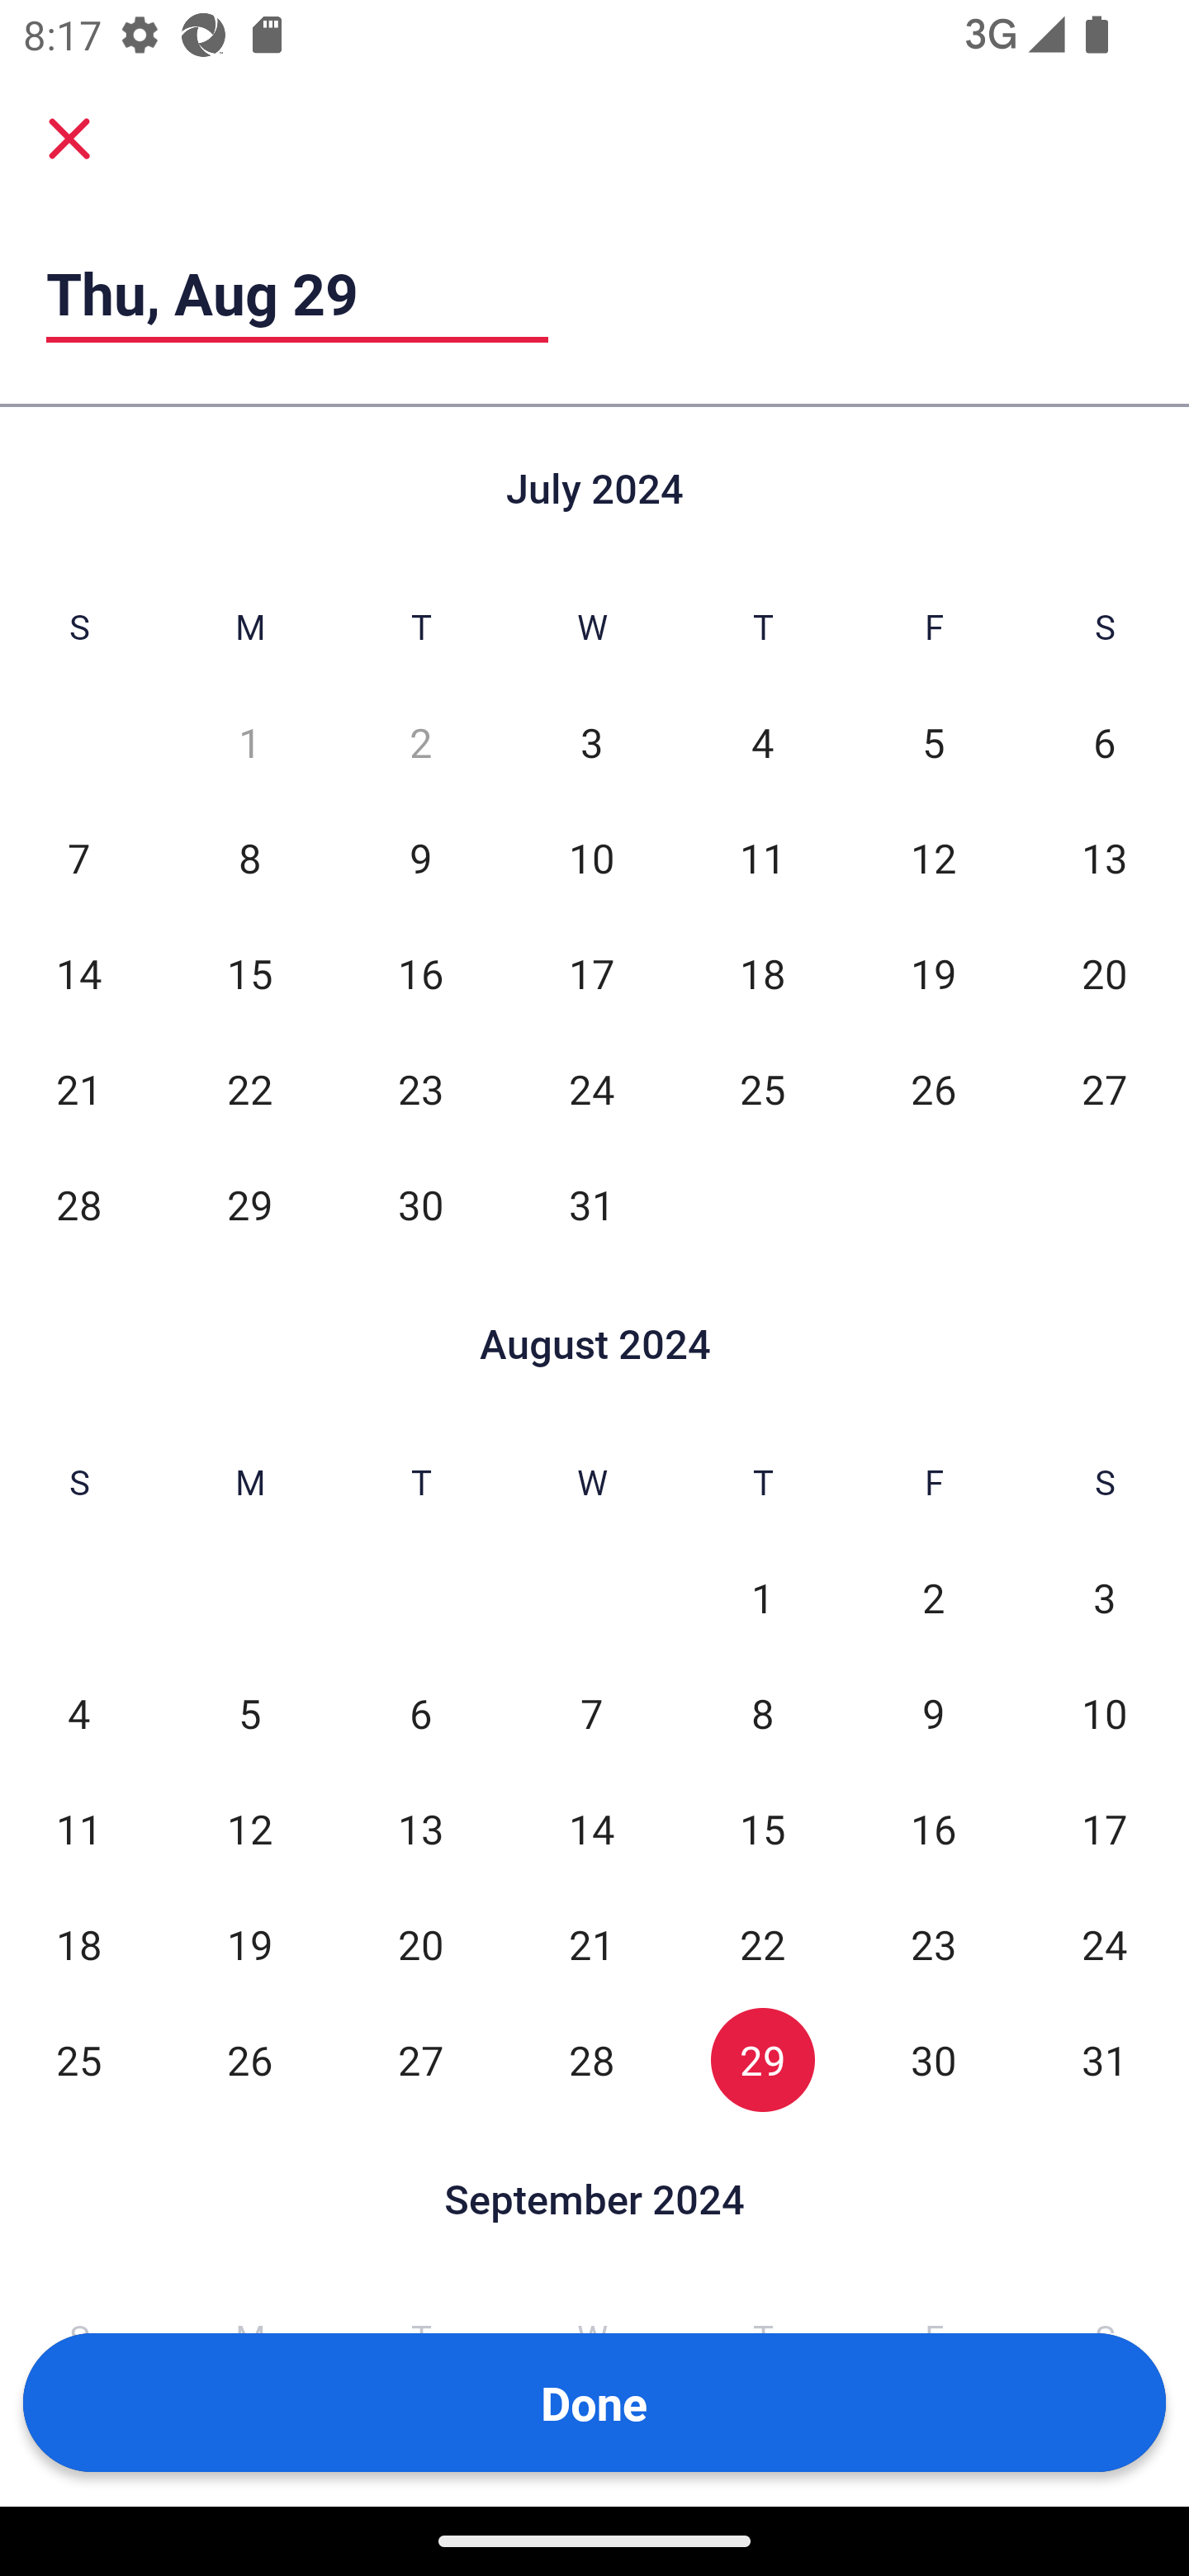  What do you see at coordinates (249, 1828) in the screenshot?
I see `12 Mon, Aug 12, Not Selected` at bounding box center [249, 1828].